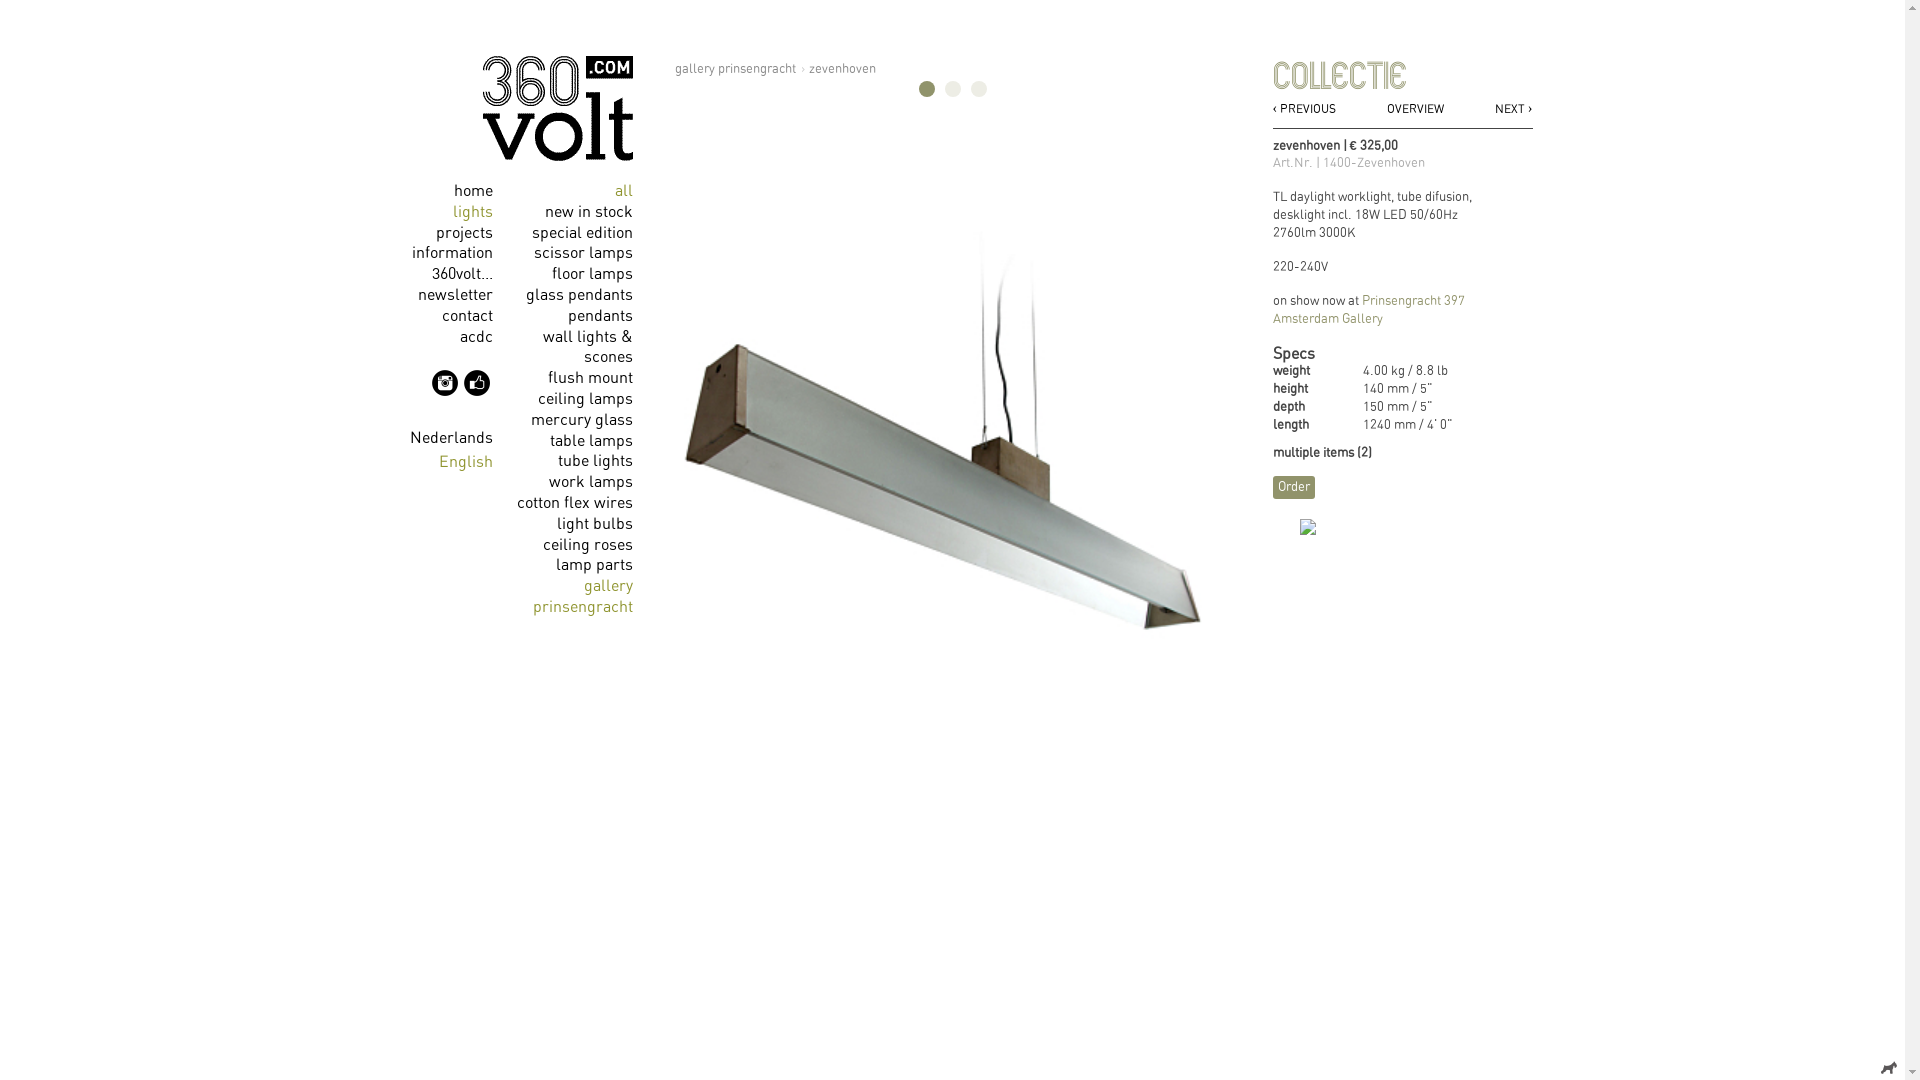  Describe the element at coordinates (456, 295) in the screenshot. I see `newsletter` at that location.